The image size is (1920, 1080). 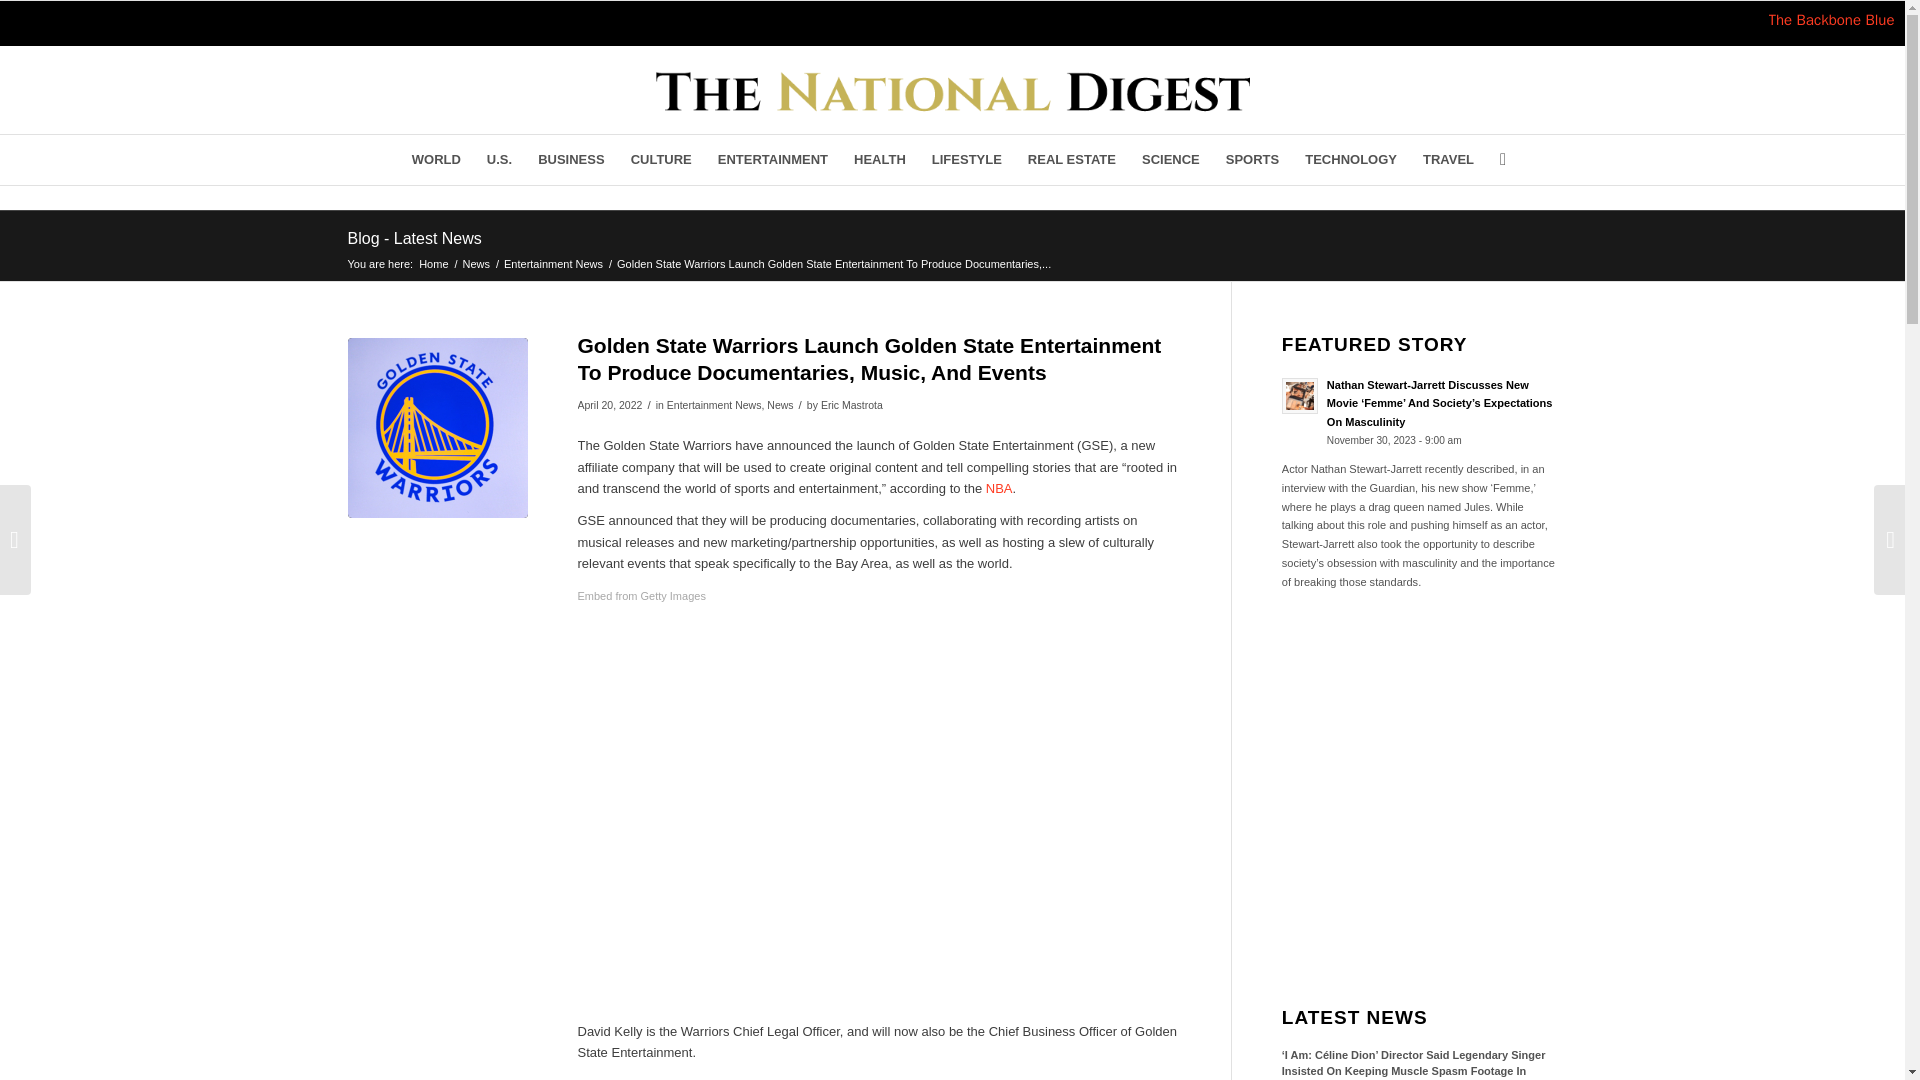 I want to click on SPORTS, so click(x=1252, y=160).